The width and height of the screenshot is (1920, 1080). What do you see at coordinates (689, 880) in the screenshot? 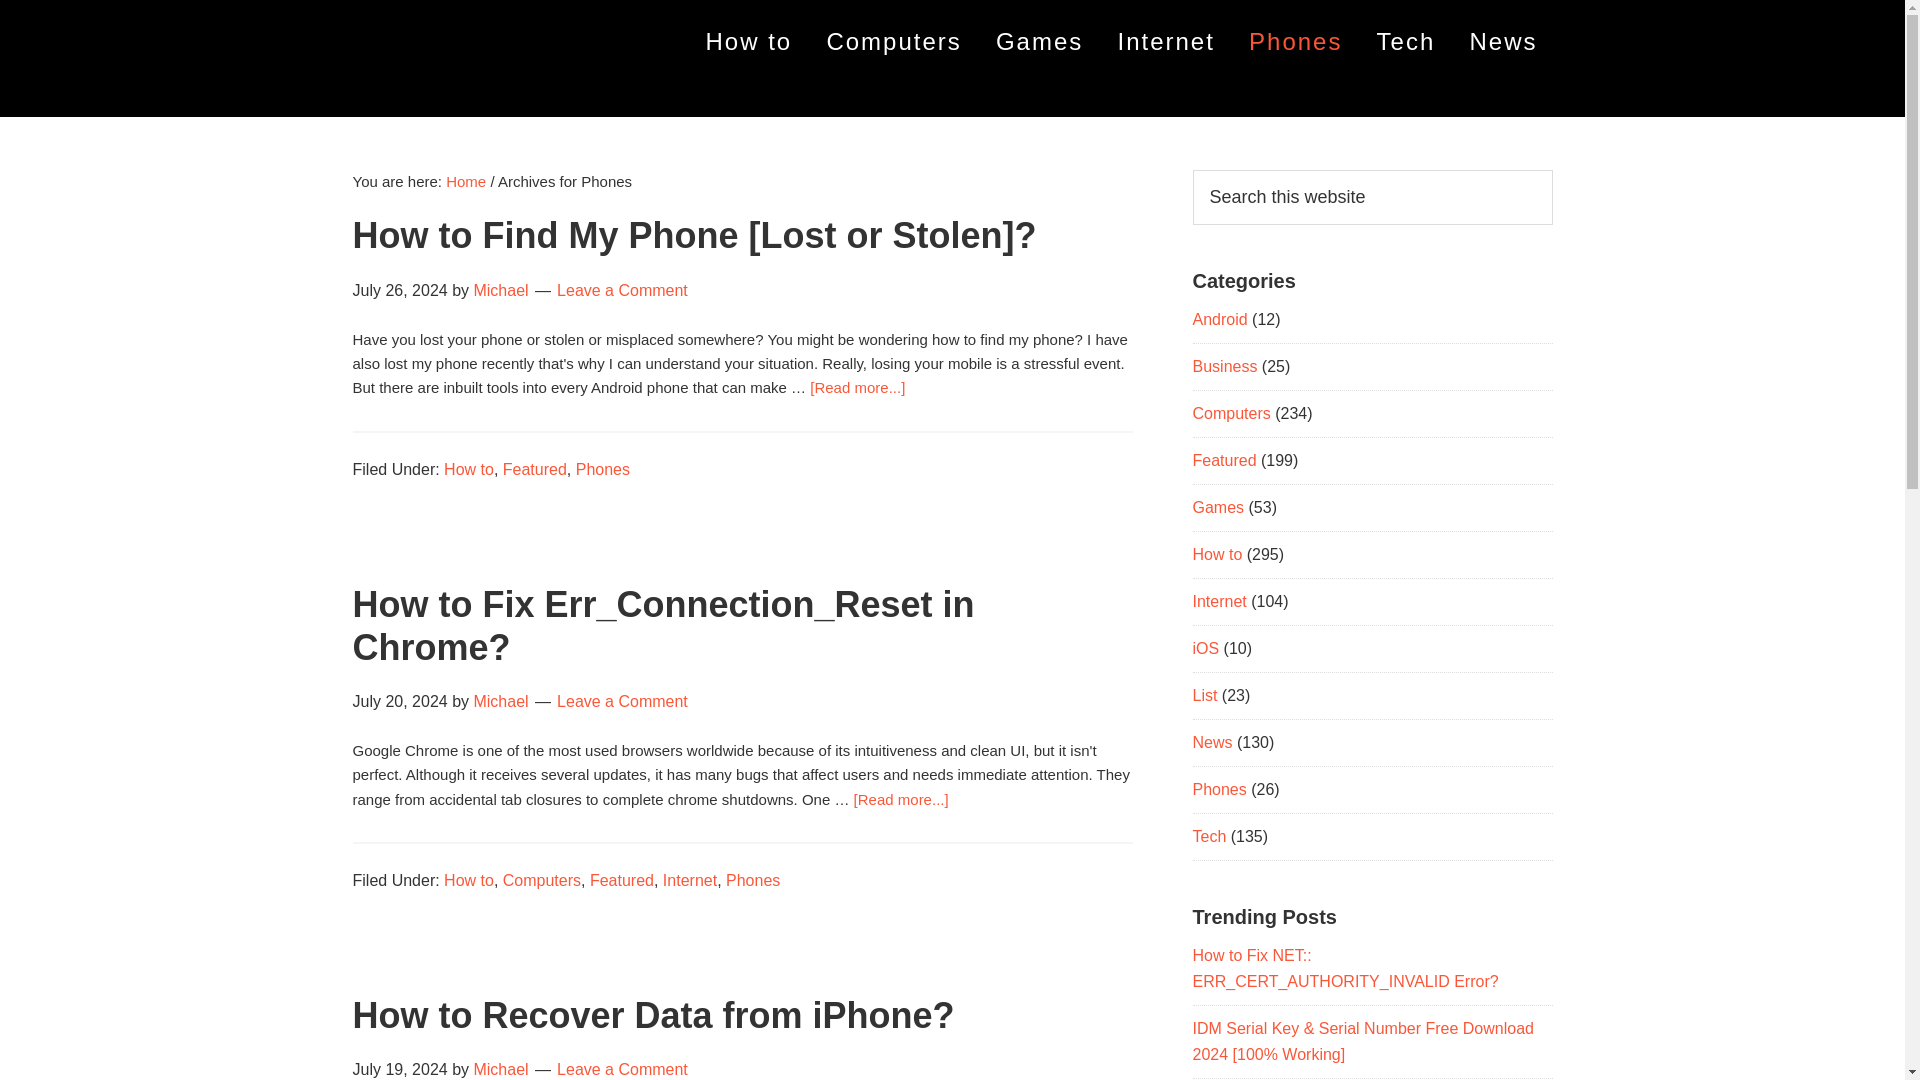
I see `Internet` at bounding box center [689, 880].